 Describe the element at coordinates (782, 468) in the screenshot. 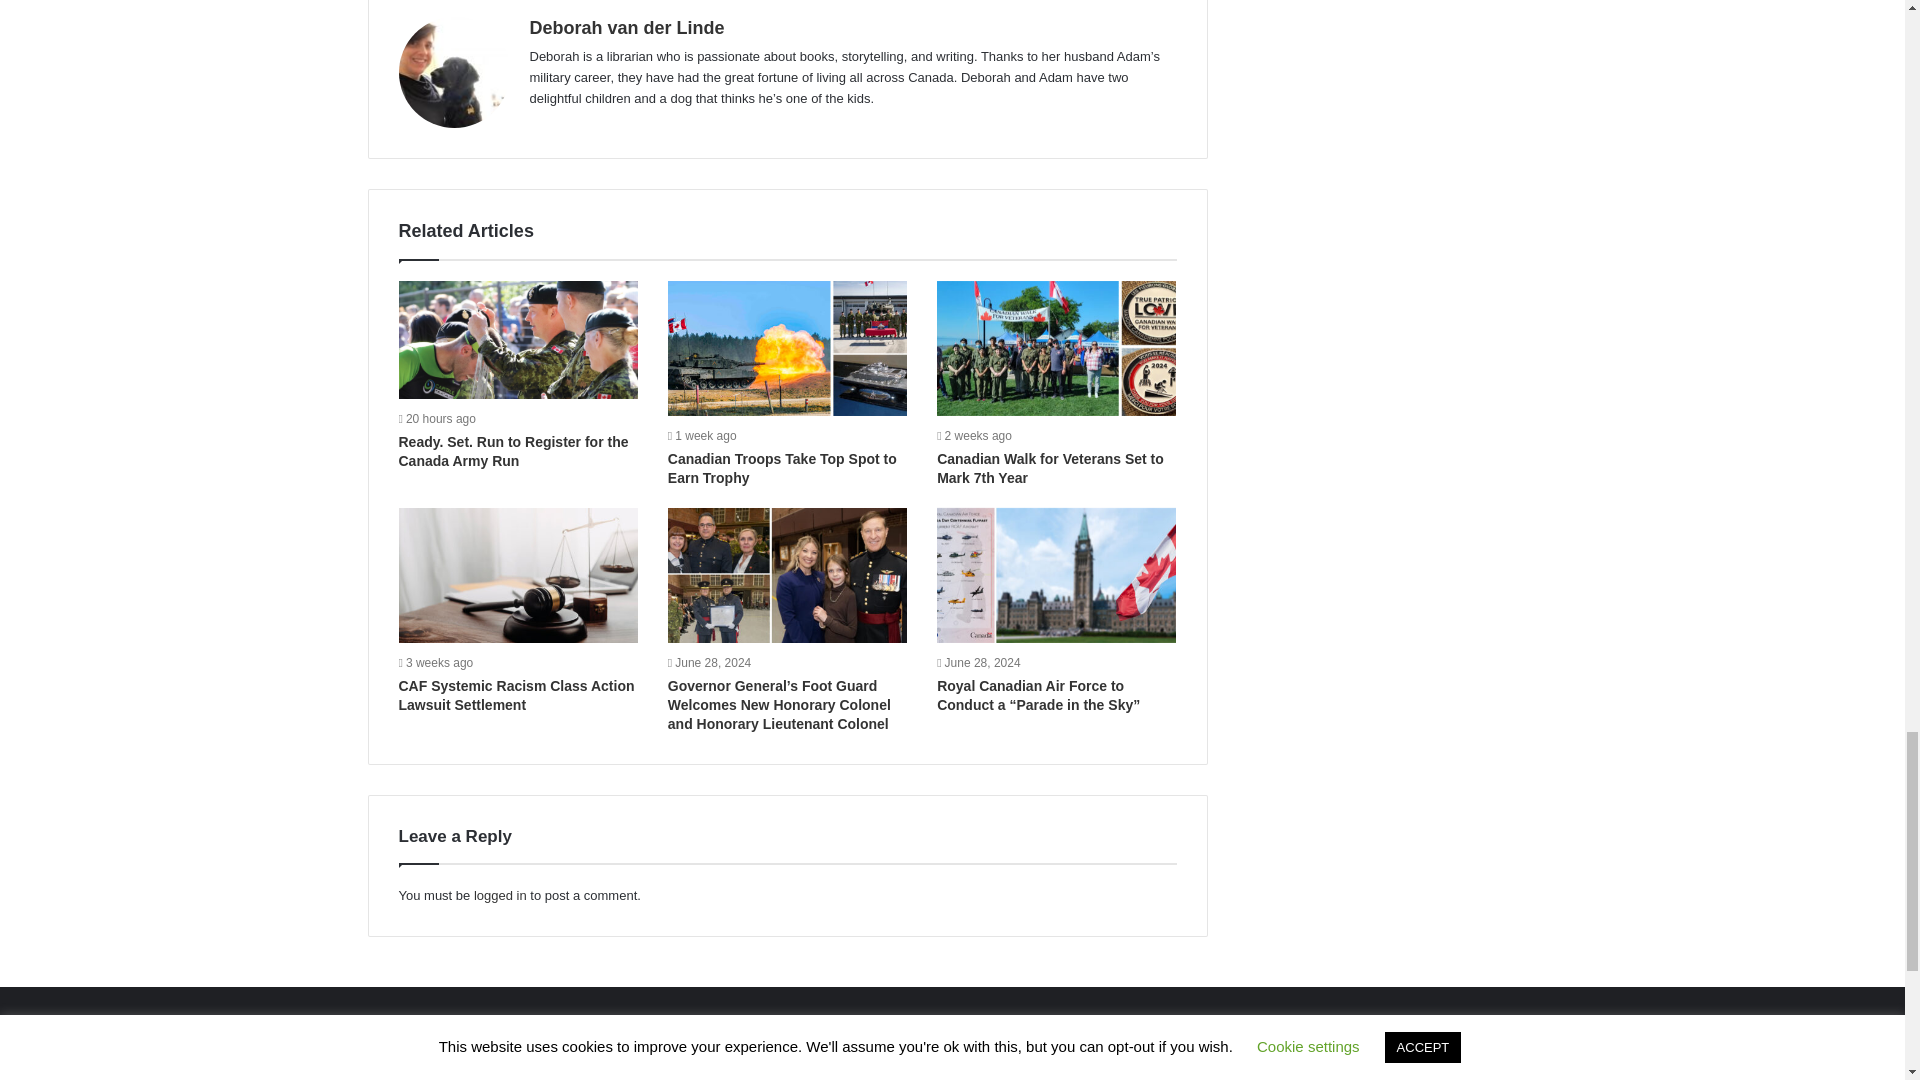

I see `Canadian Troops Take Top Spot to Earn Trophy` at that location.